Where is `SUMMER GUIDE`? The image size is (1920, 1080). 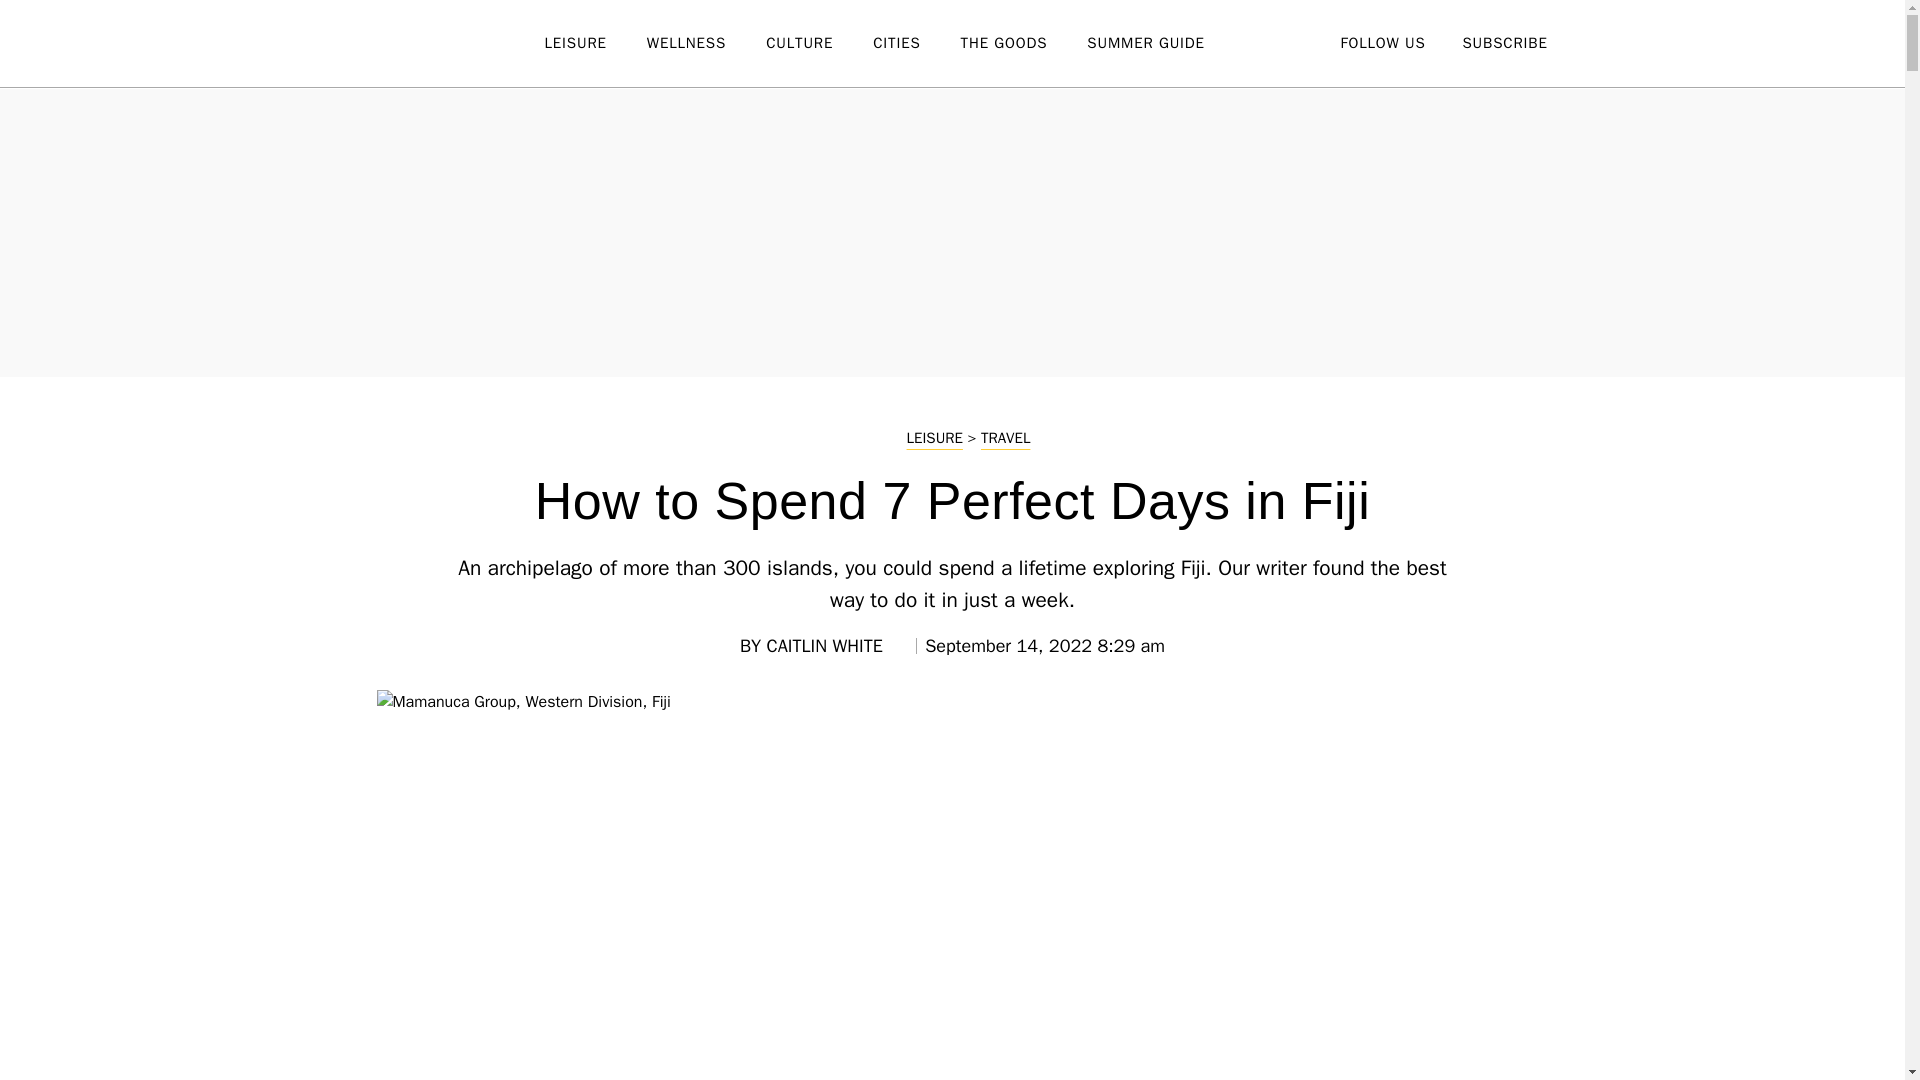
SUMMER GUIDE is located at coordinates (1165, 44).